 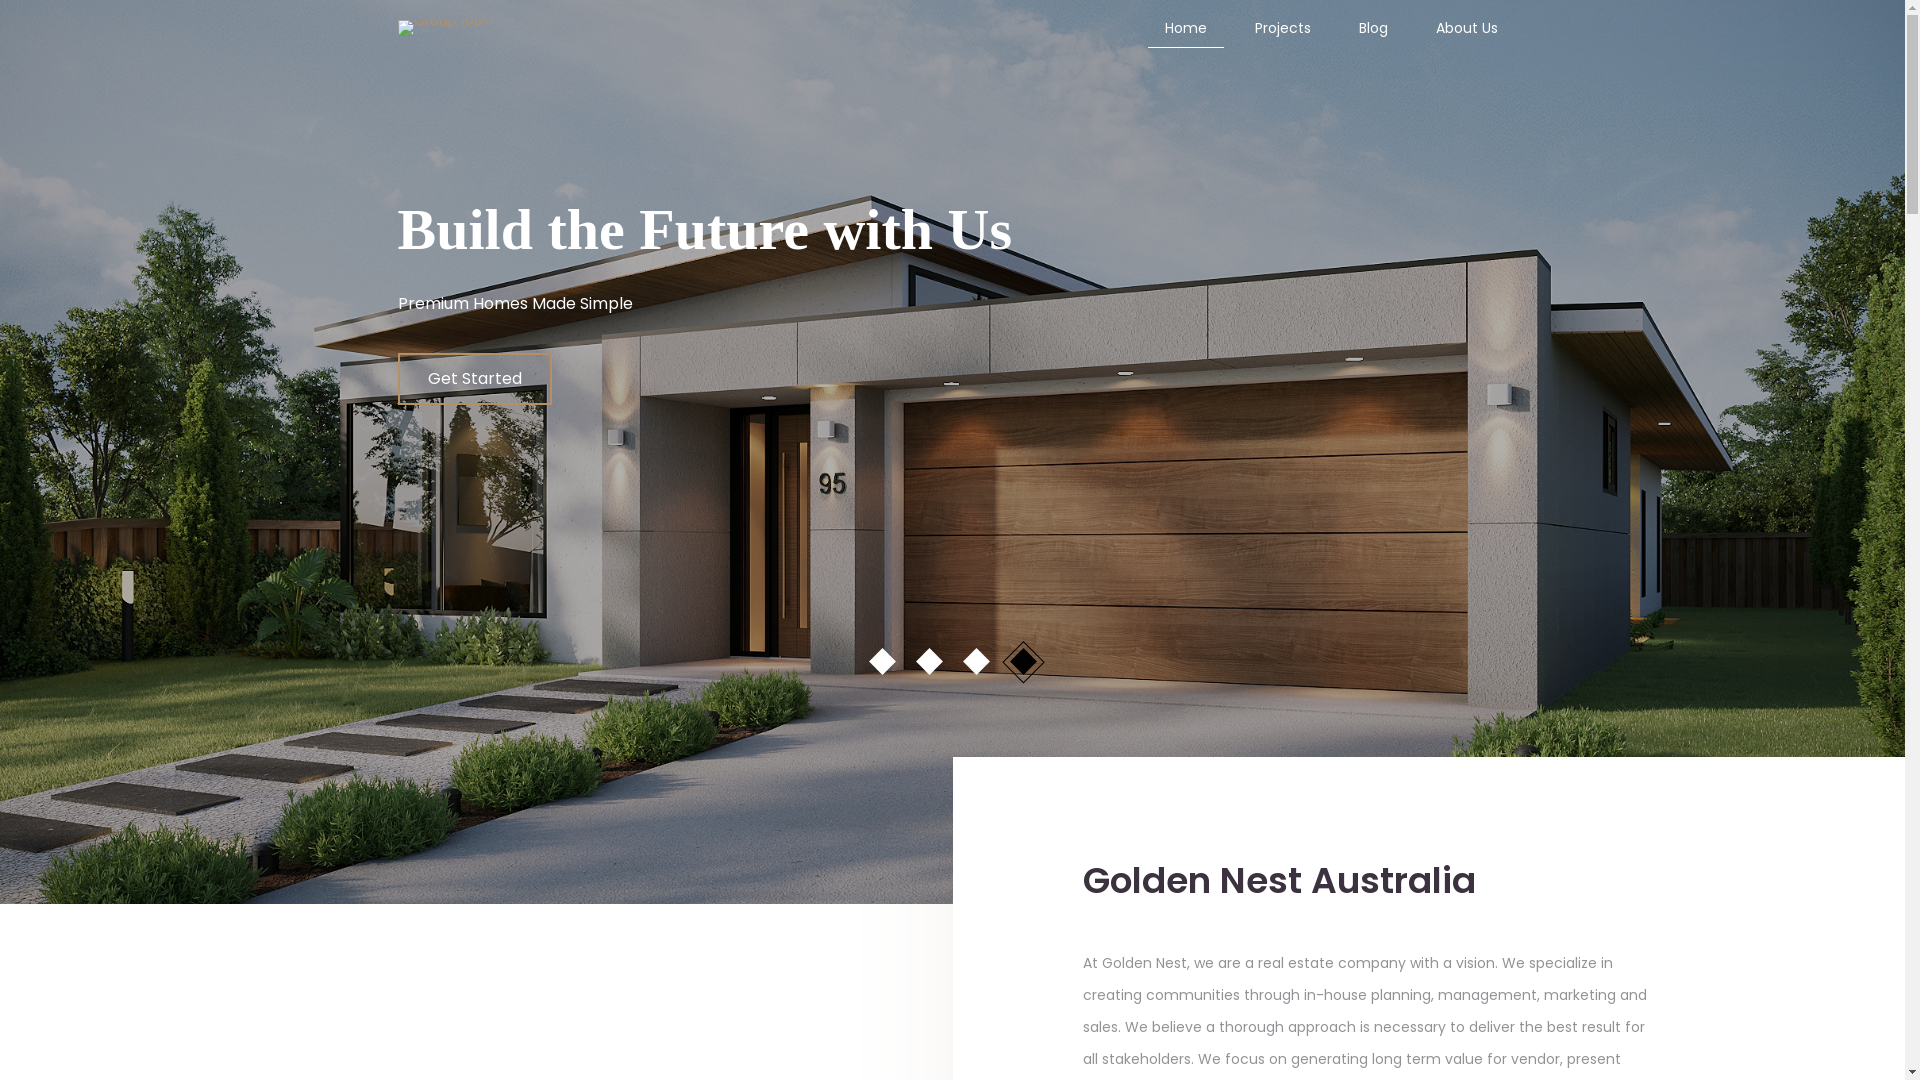 What do you see at coordinates (1372, 28) in the screenshot?
I see `Blog` at bounding box center [1372, 28].